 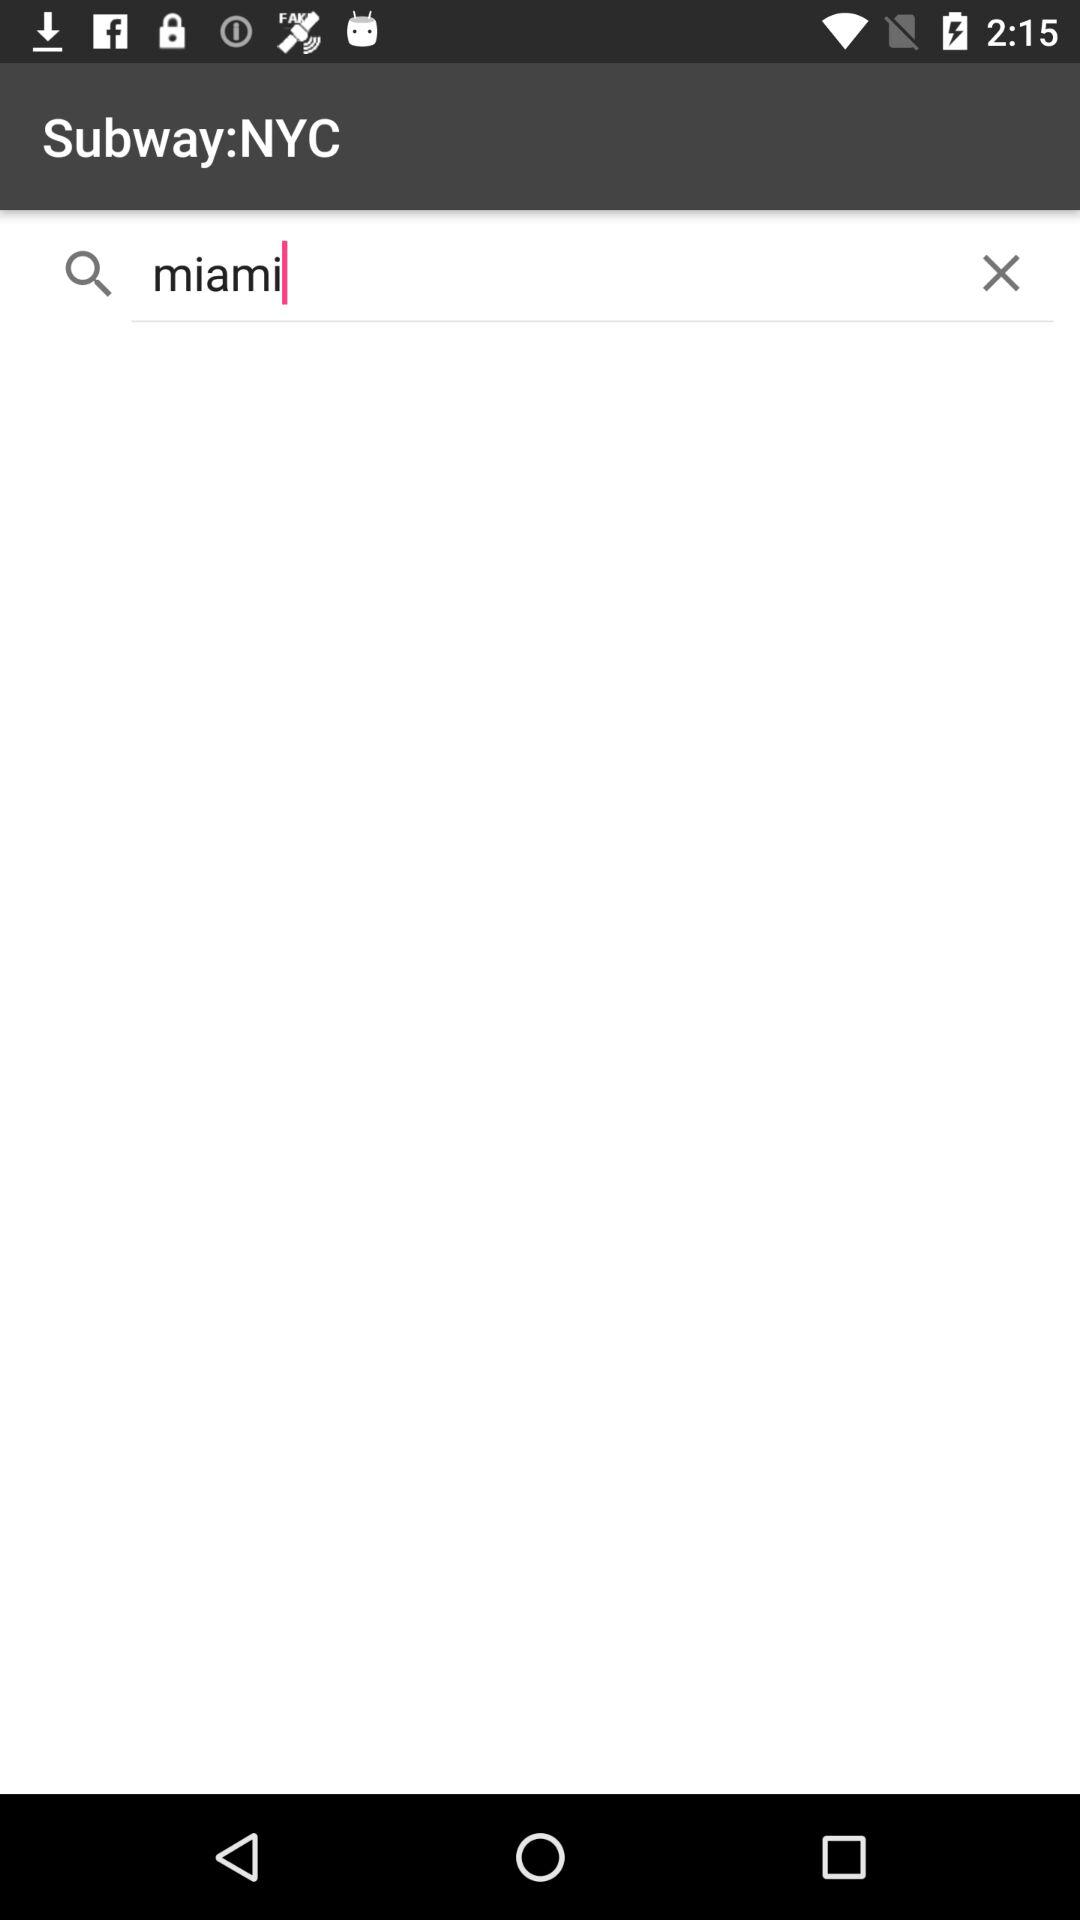 What do you see at coordinates (540, 1066) in the screenshot?
I see `turn on item at the center` at bounding box center [540, 1066].